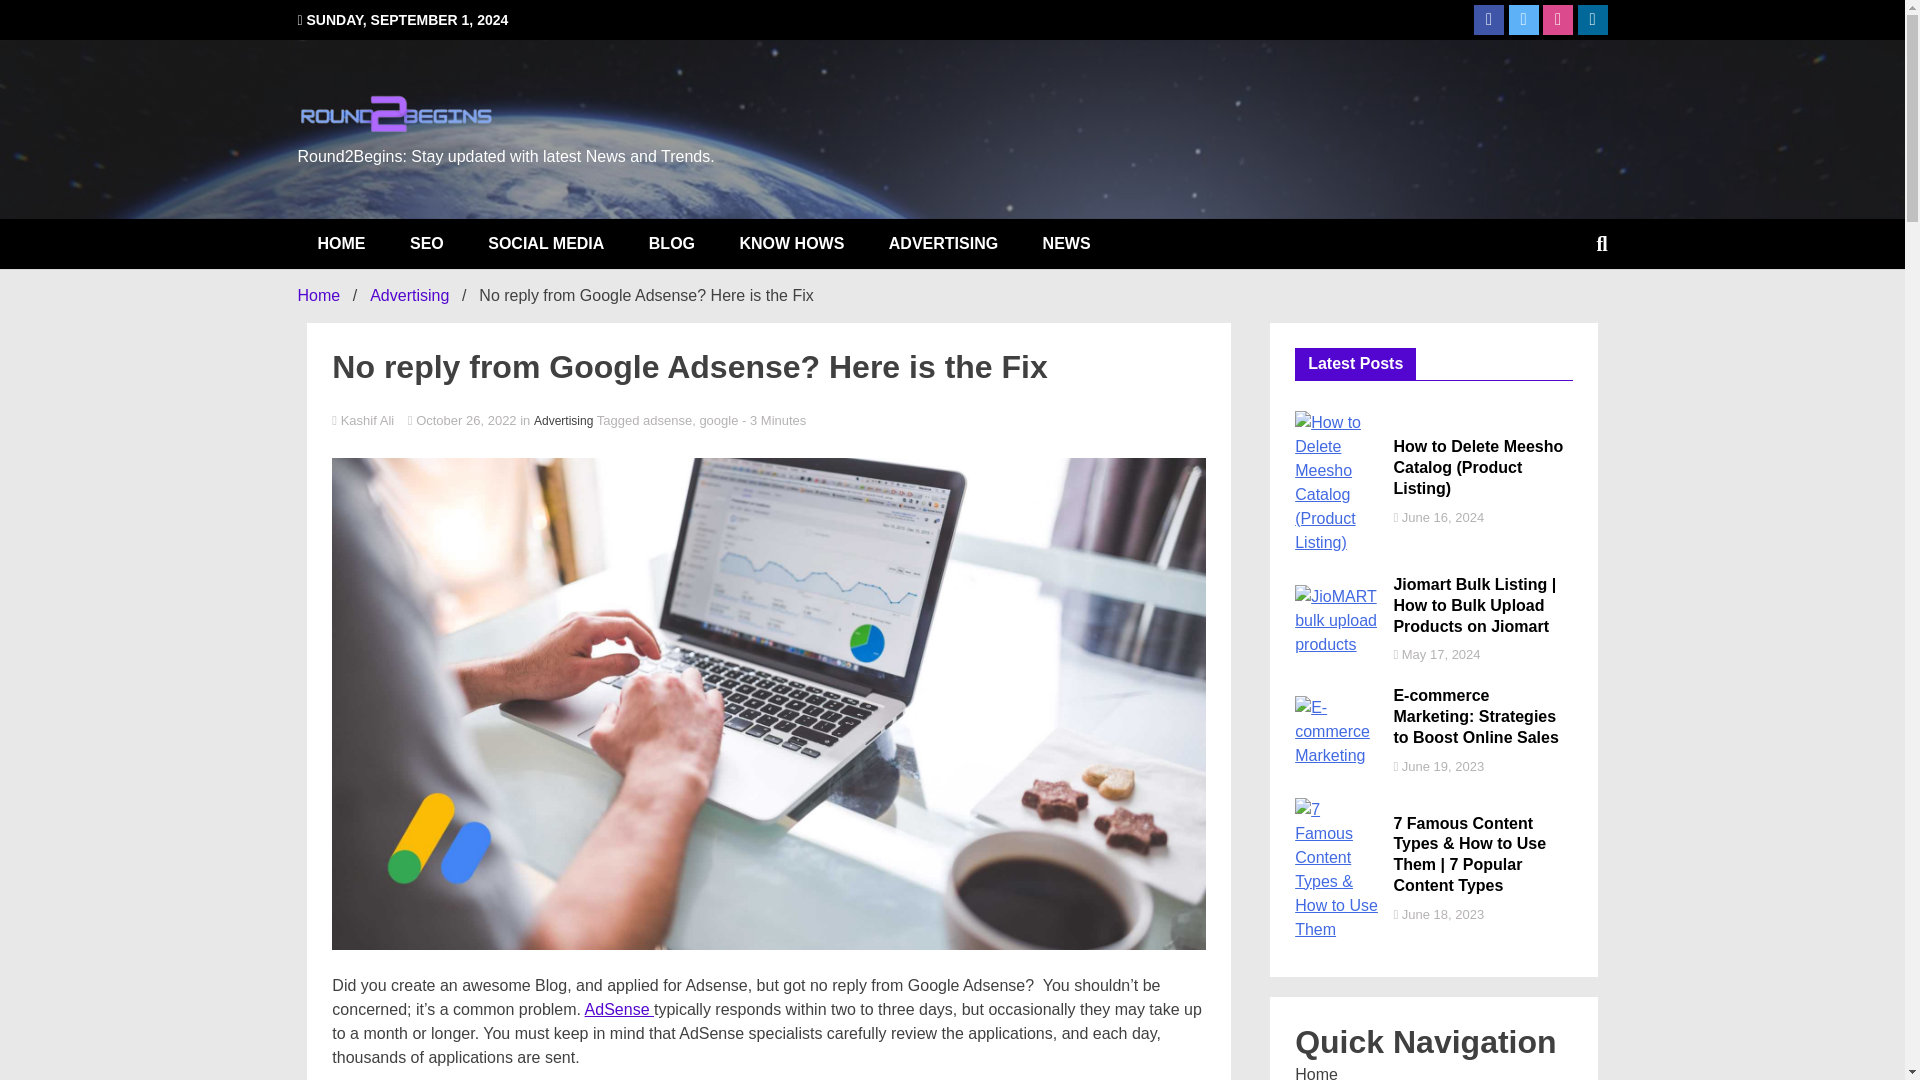 The height and width of the screenshot is (1080, 1920). What do you see at coordinates (774, 420) in the screenshot?
I see `Estimated Reading Time of Article` at bounding box center [774, 420].